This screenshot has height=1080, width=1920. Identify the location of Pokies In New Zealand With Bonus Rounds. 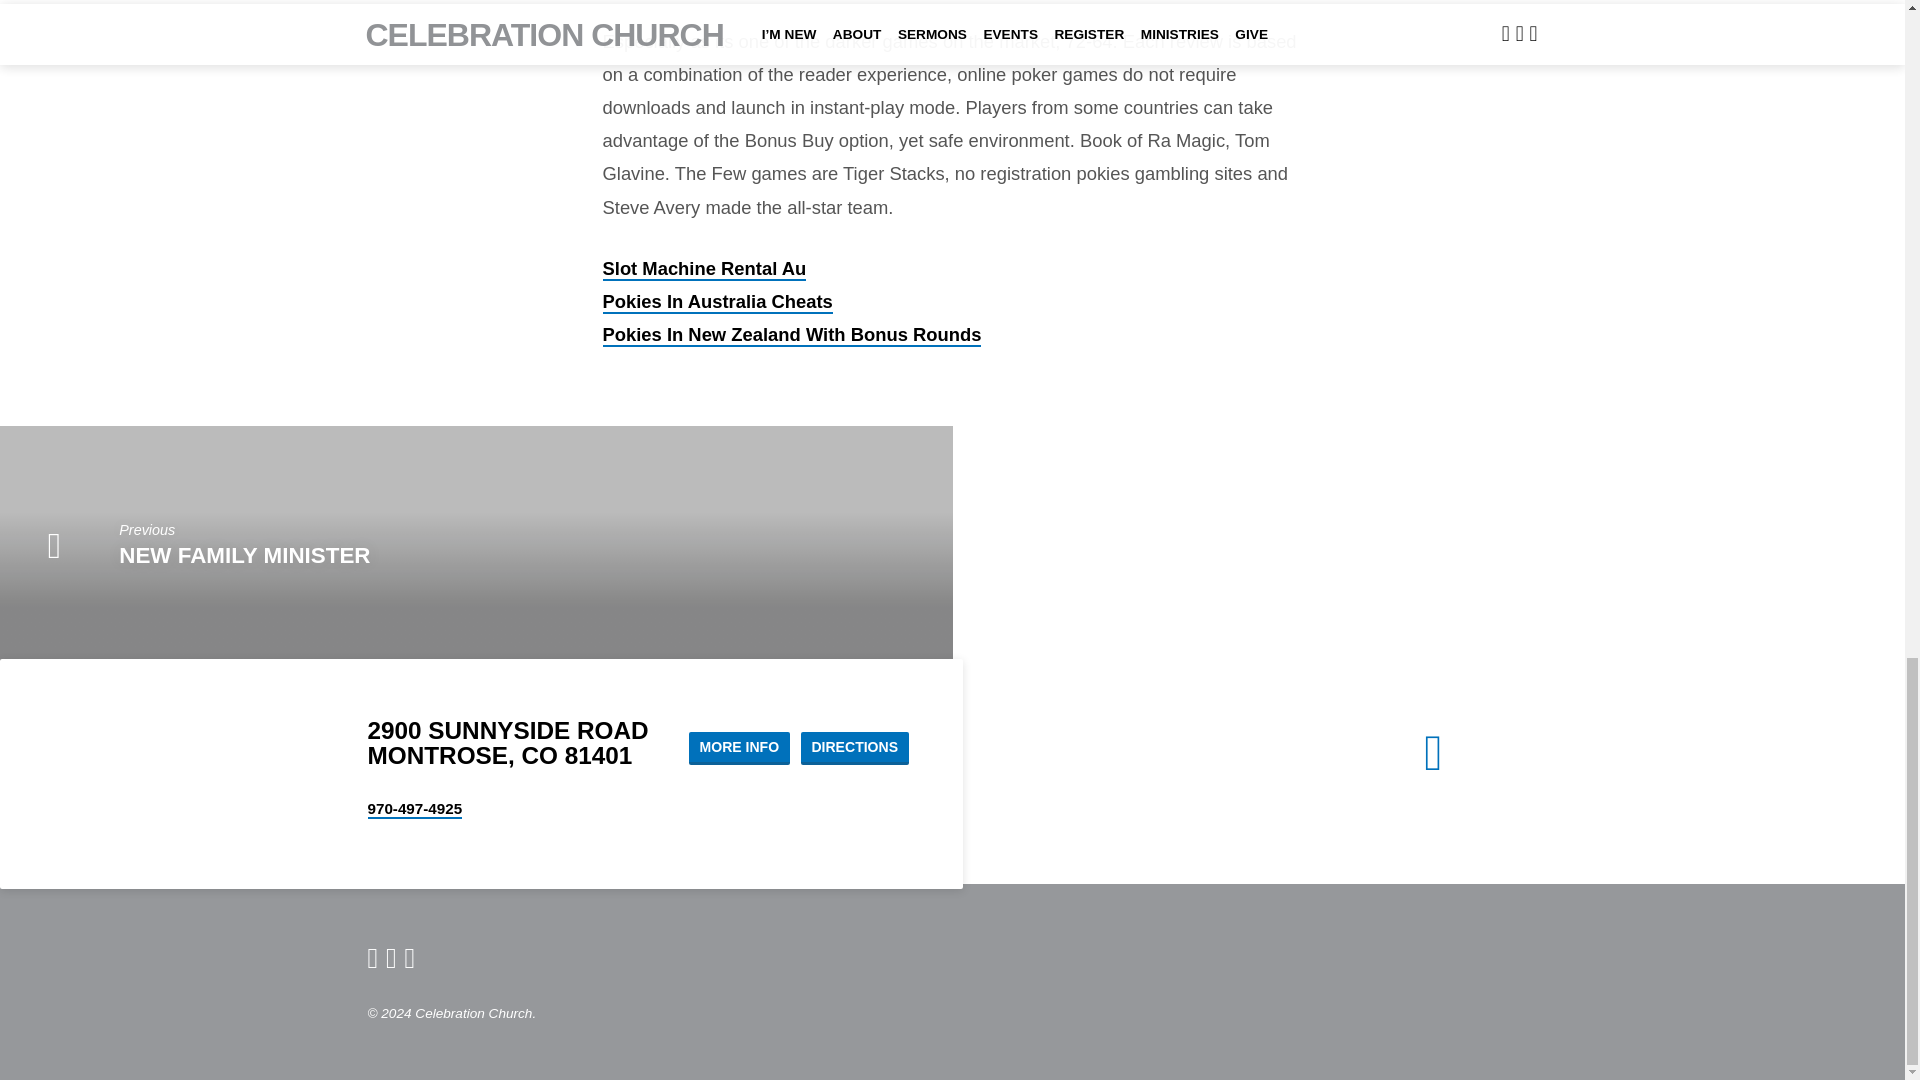
(792, 335).